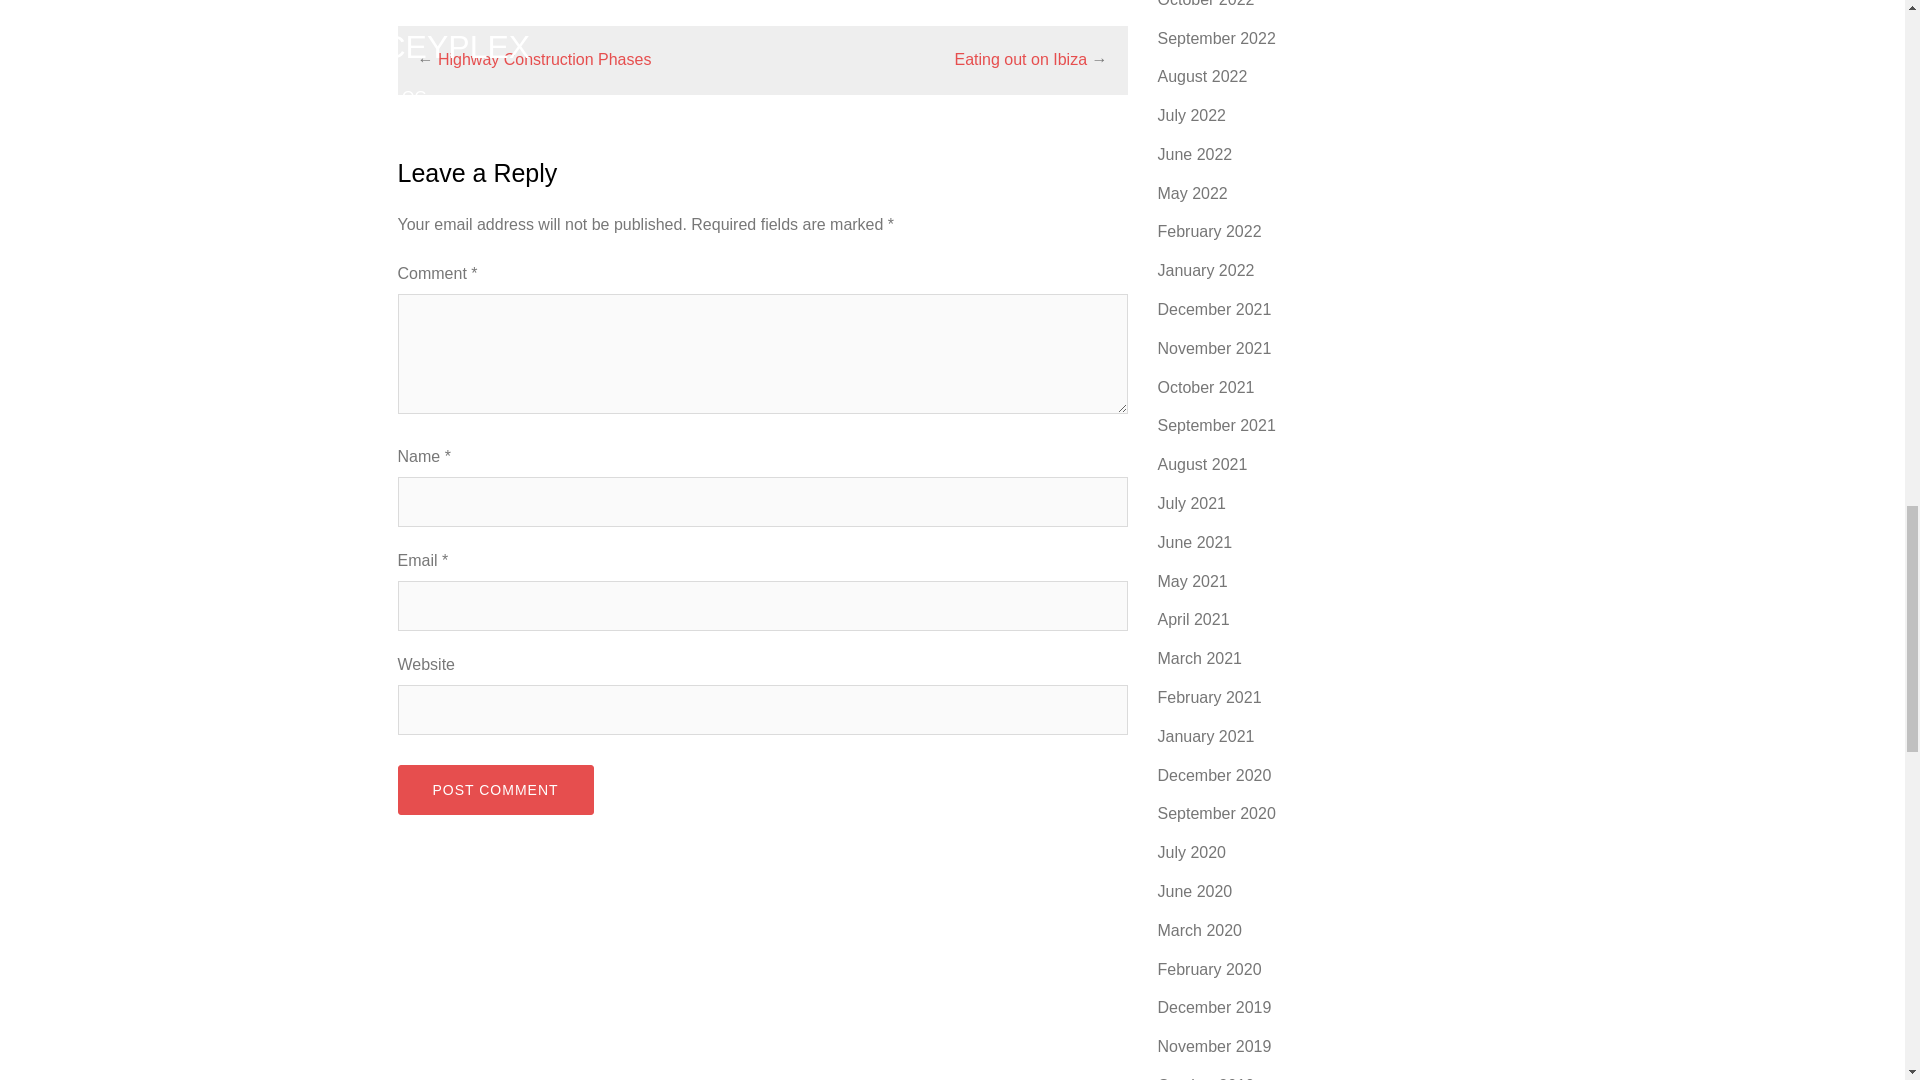 Image resolution: width=1920 pixels, height=1080 pixels. Describe the element at coordinates (1202, 76) in the screenshot. I see `August 2022` at that location.